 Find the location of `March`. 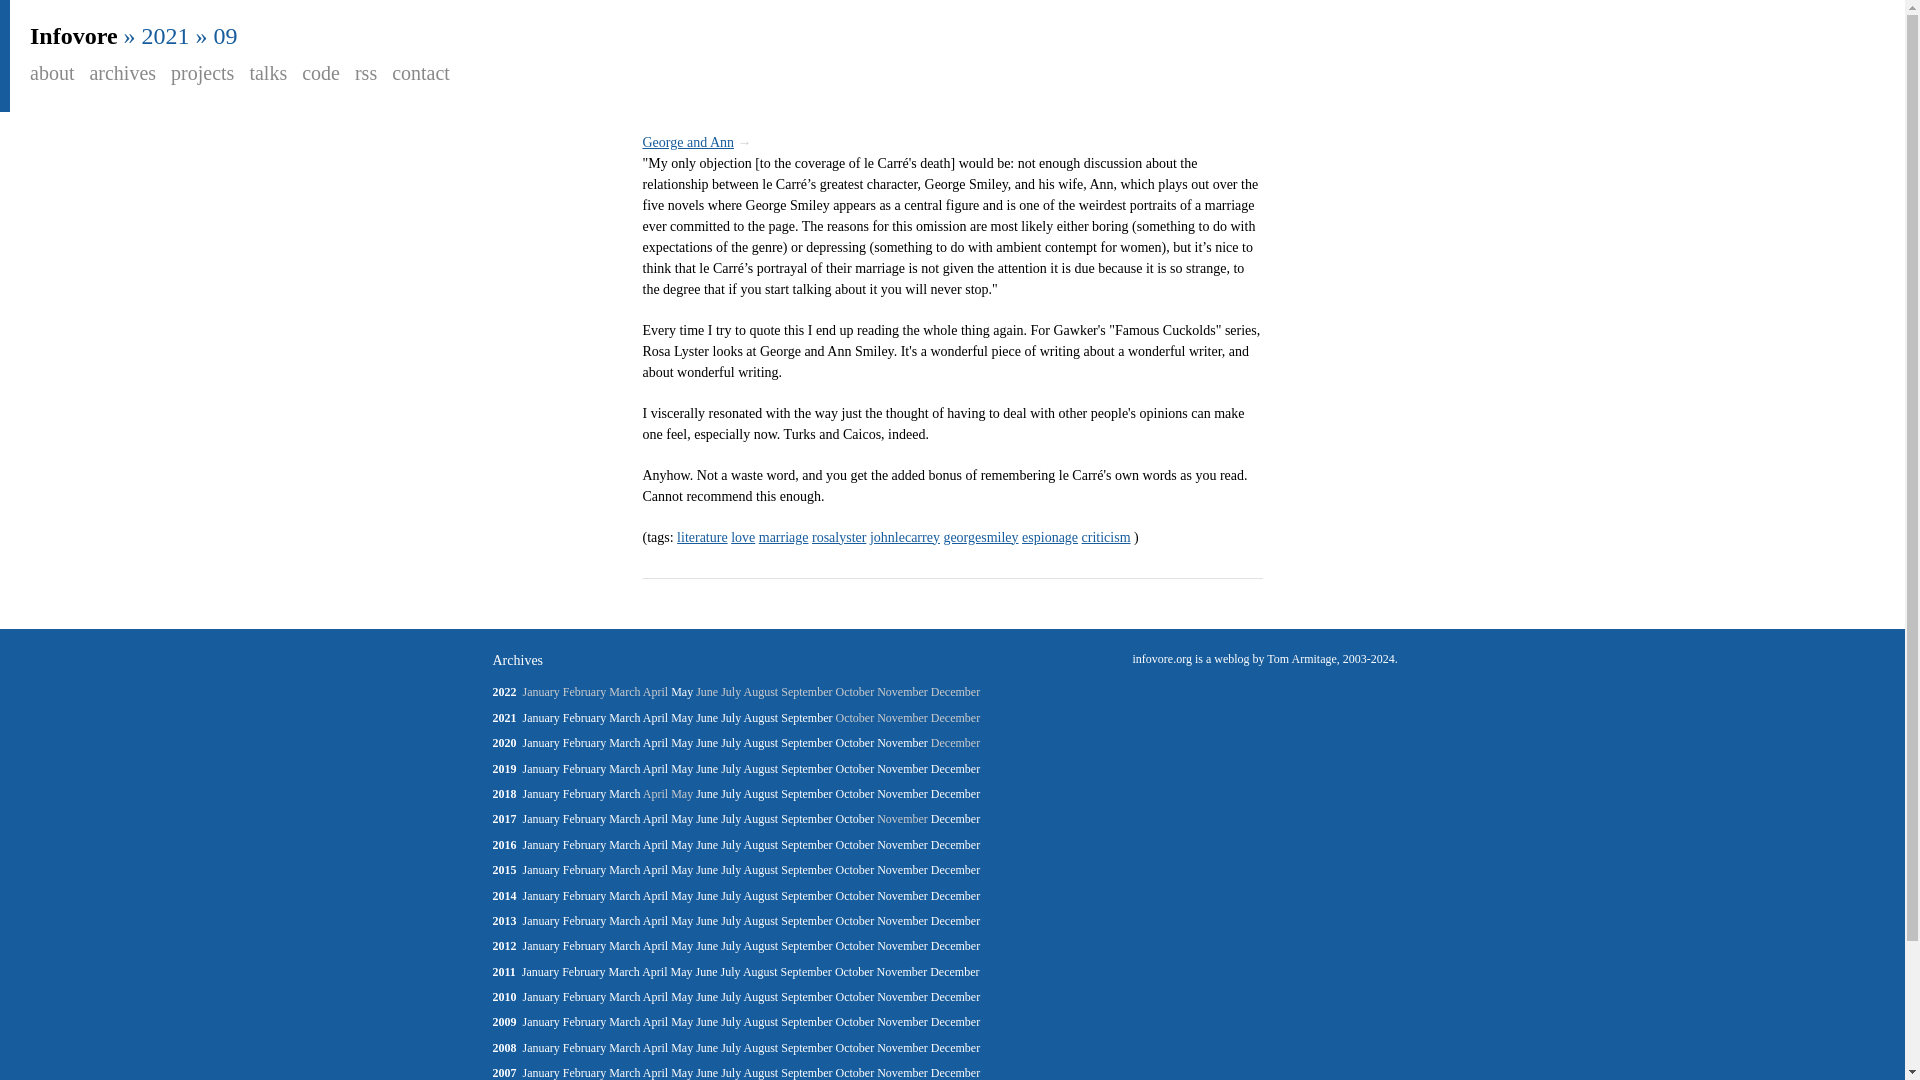

March is located at coordinates (624, 742).